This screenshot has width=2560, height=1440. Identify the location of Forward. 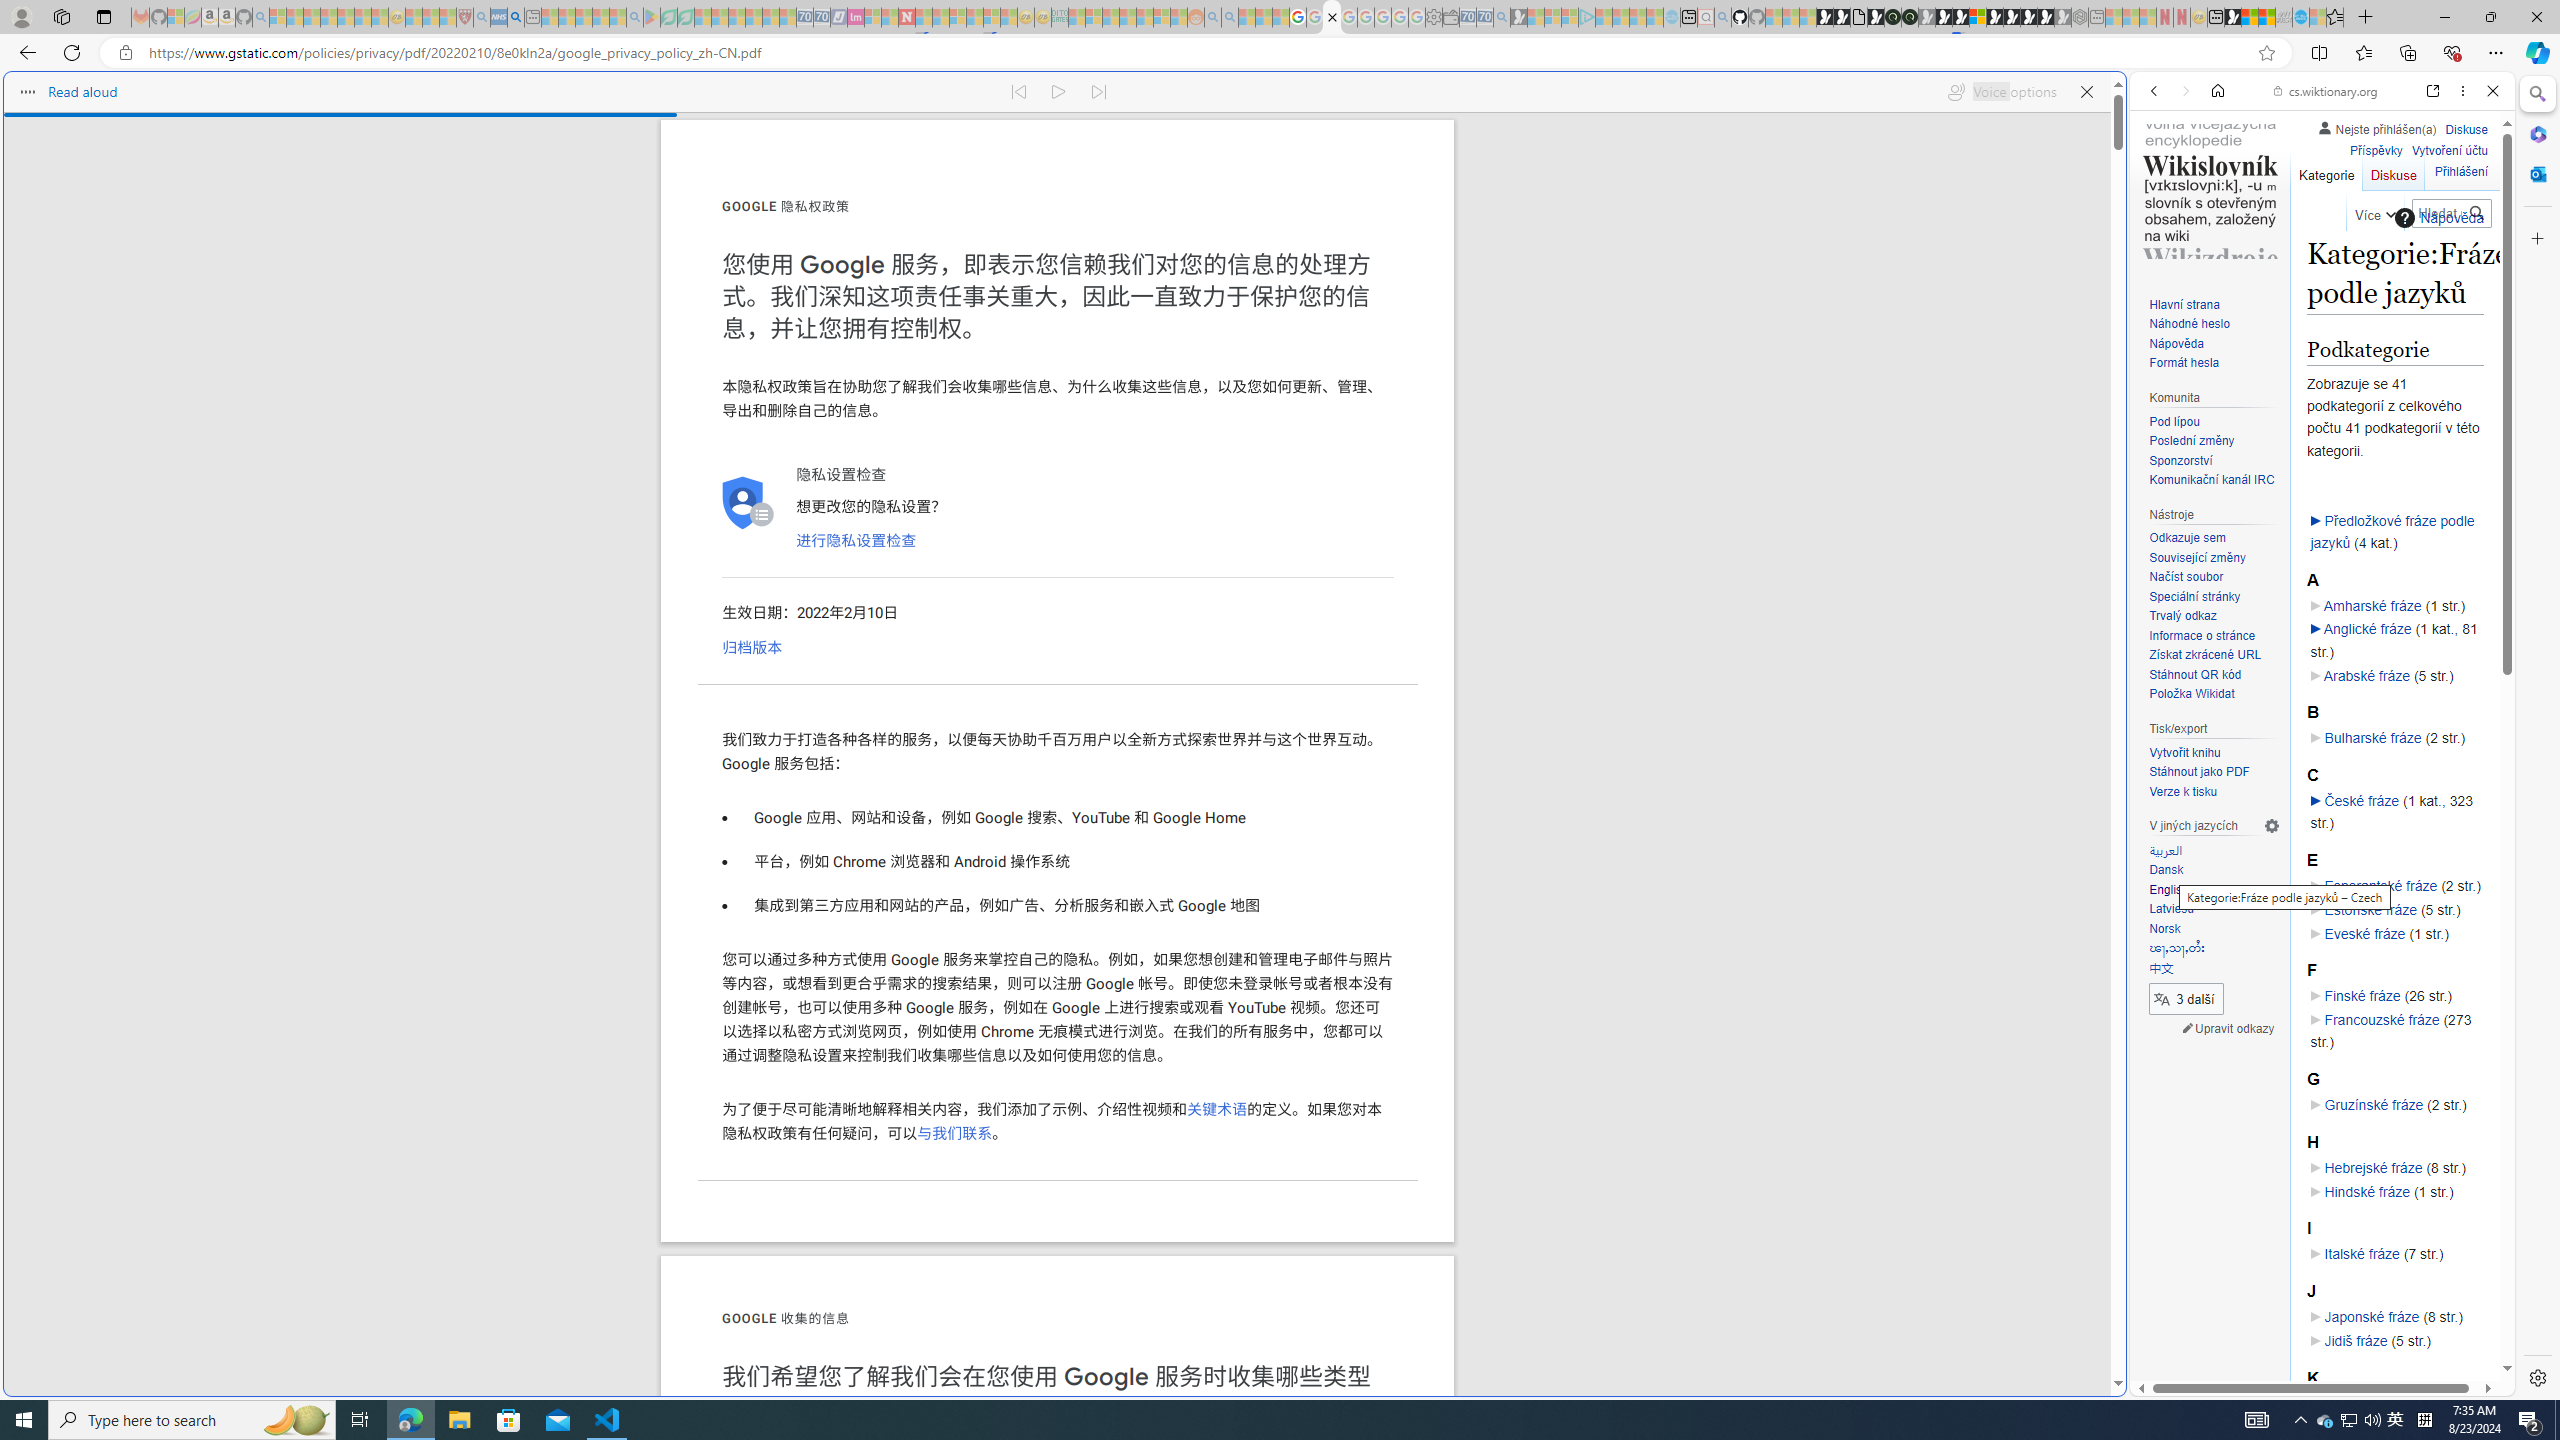
(2184, 90).